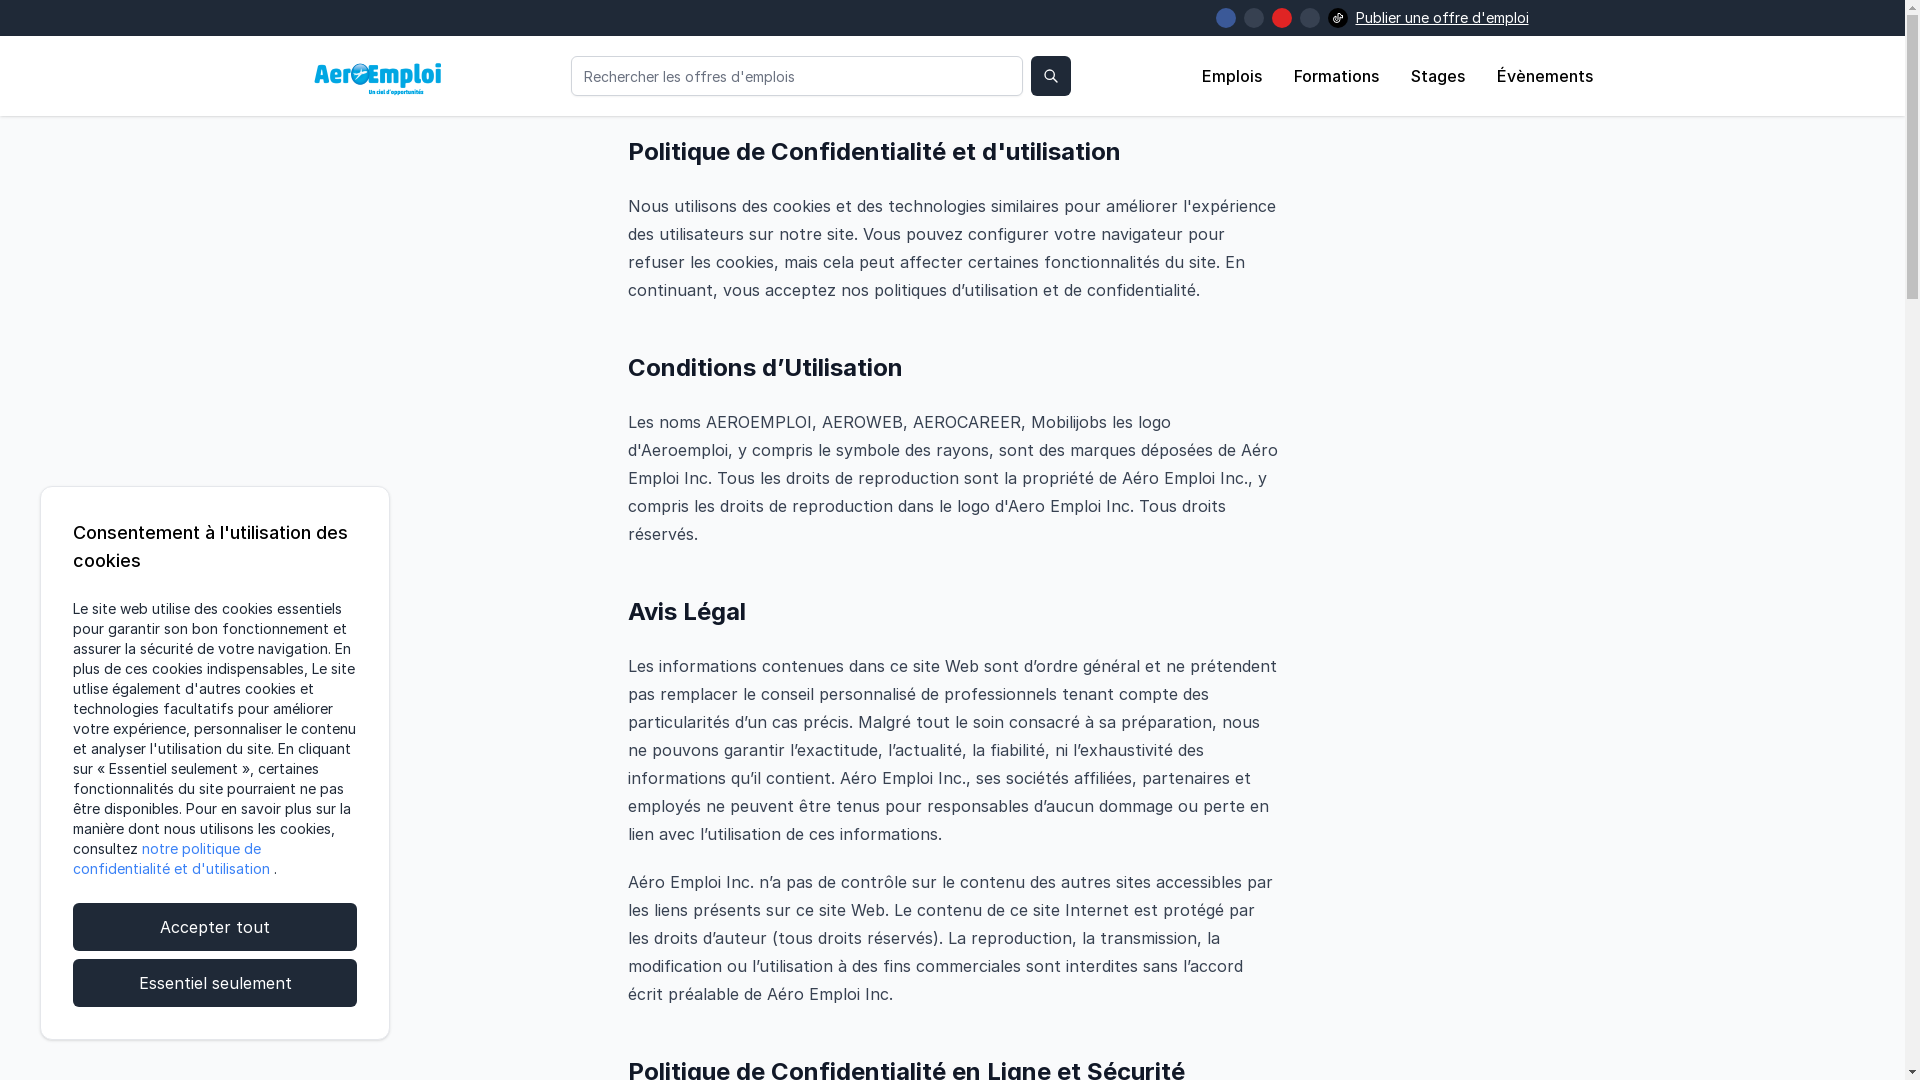 Image resolution: width=1920 pixels, height=1080 pixels. Describe the element at coordinates (1232, 76) in the screenshot. I see `Emplois` at that location.